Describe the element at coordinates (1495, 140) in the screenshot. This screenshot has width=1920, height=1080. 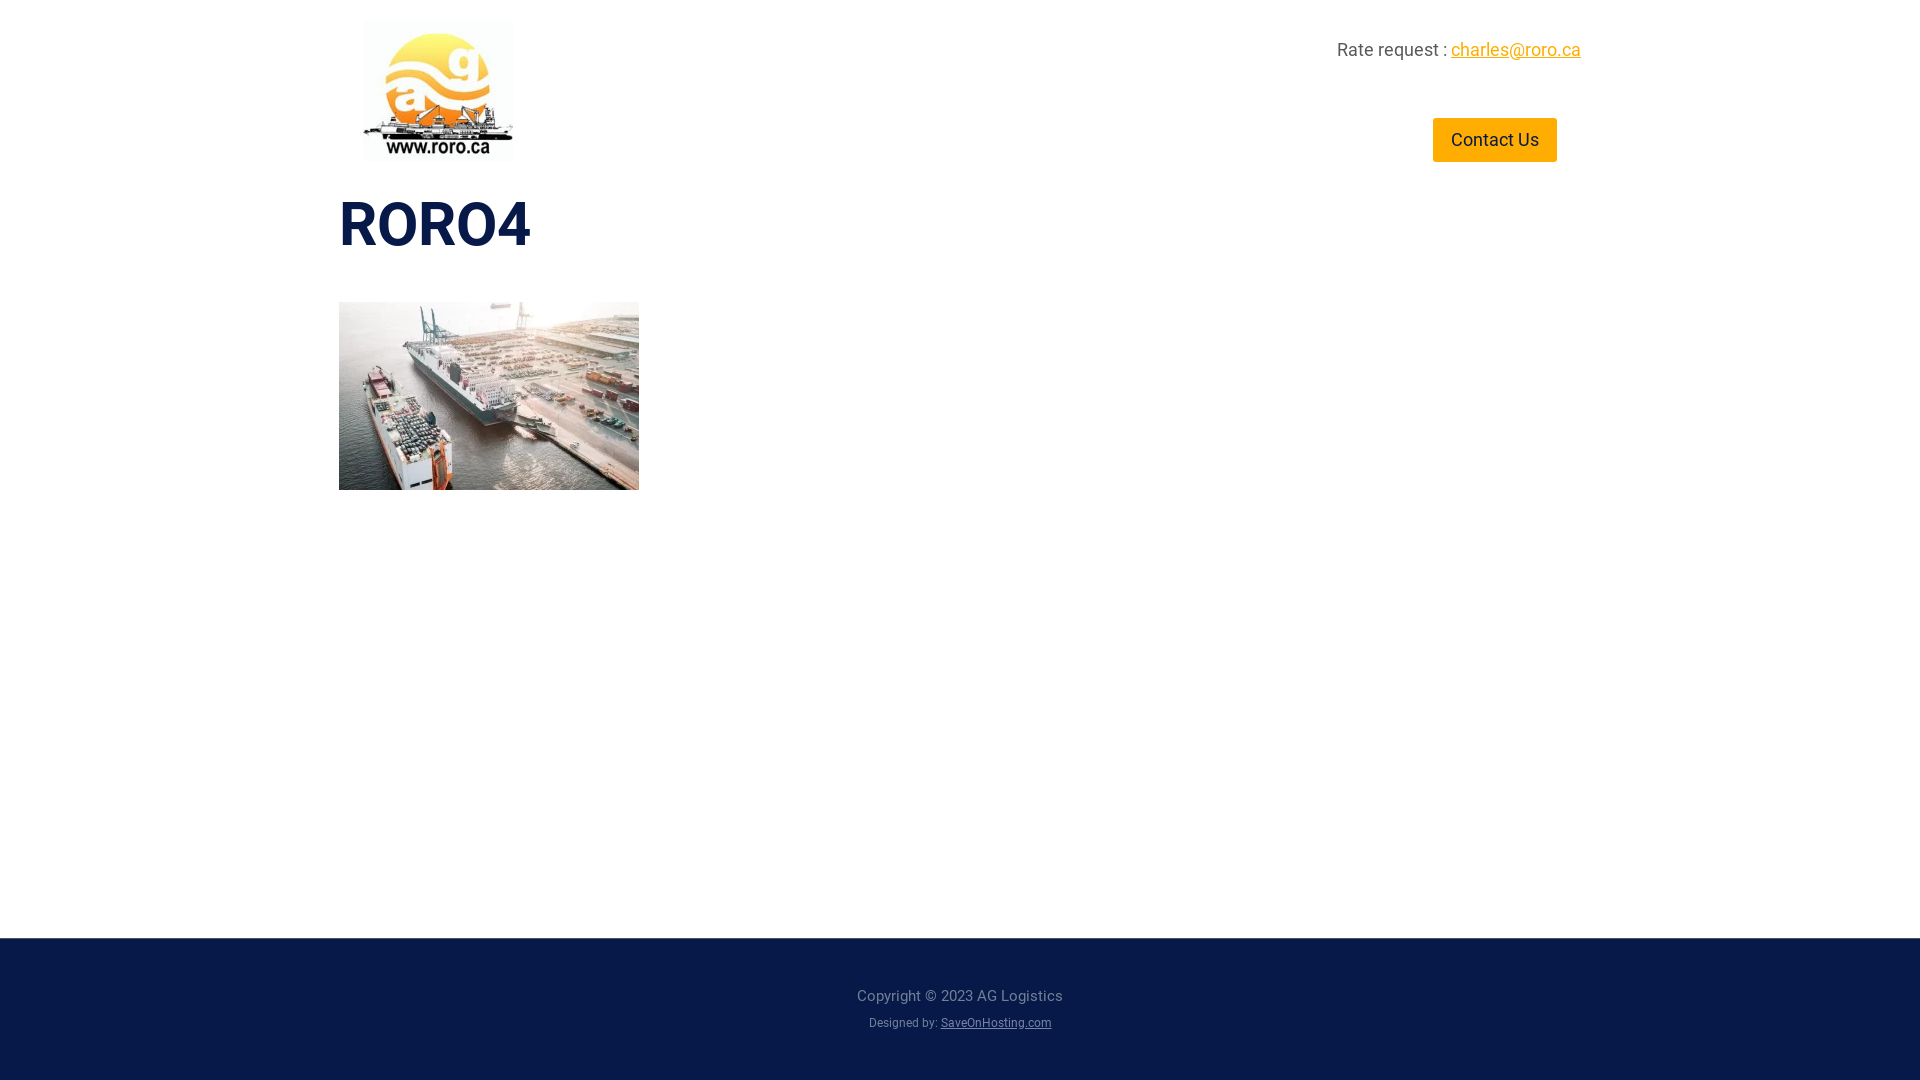
I see `Contact Us` at that location.